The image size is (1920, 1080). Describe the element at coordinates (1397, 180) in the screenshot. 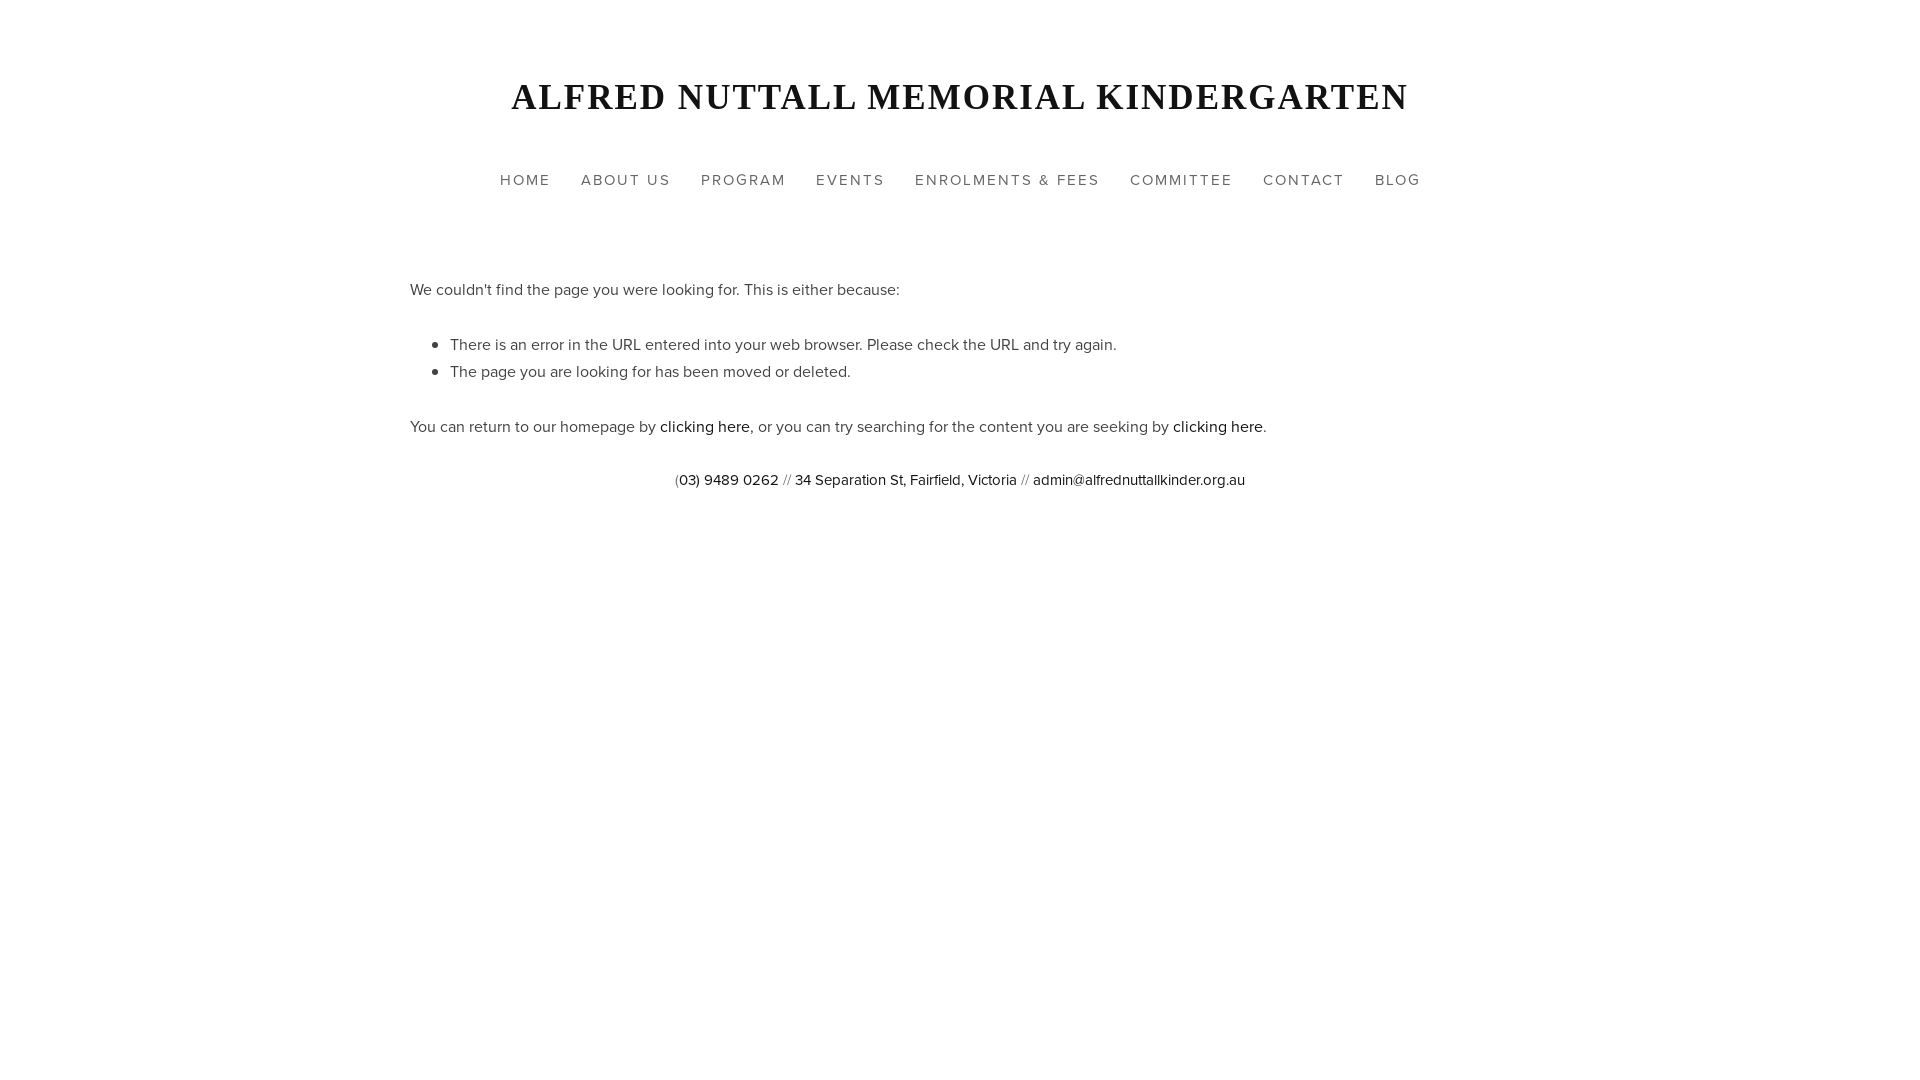

I see `BLOG` at that location.